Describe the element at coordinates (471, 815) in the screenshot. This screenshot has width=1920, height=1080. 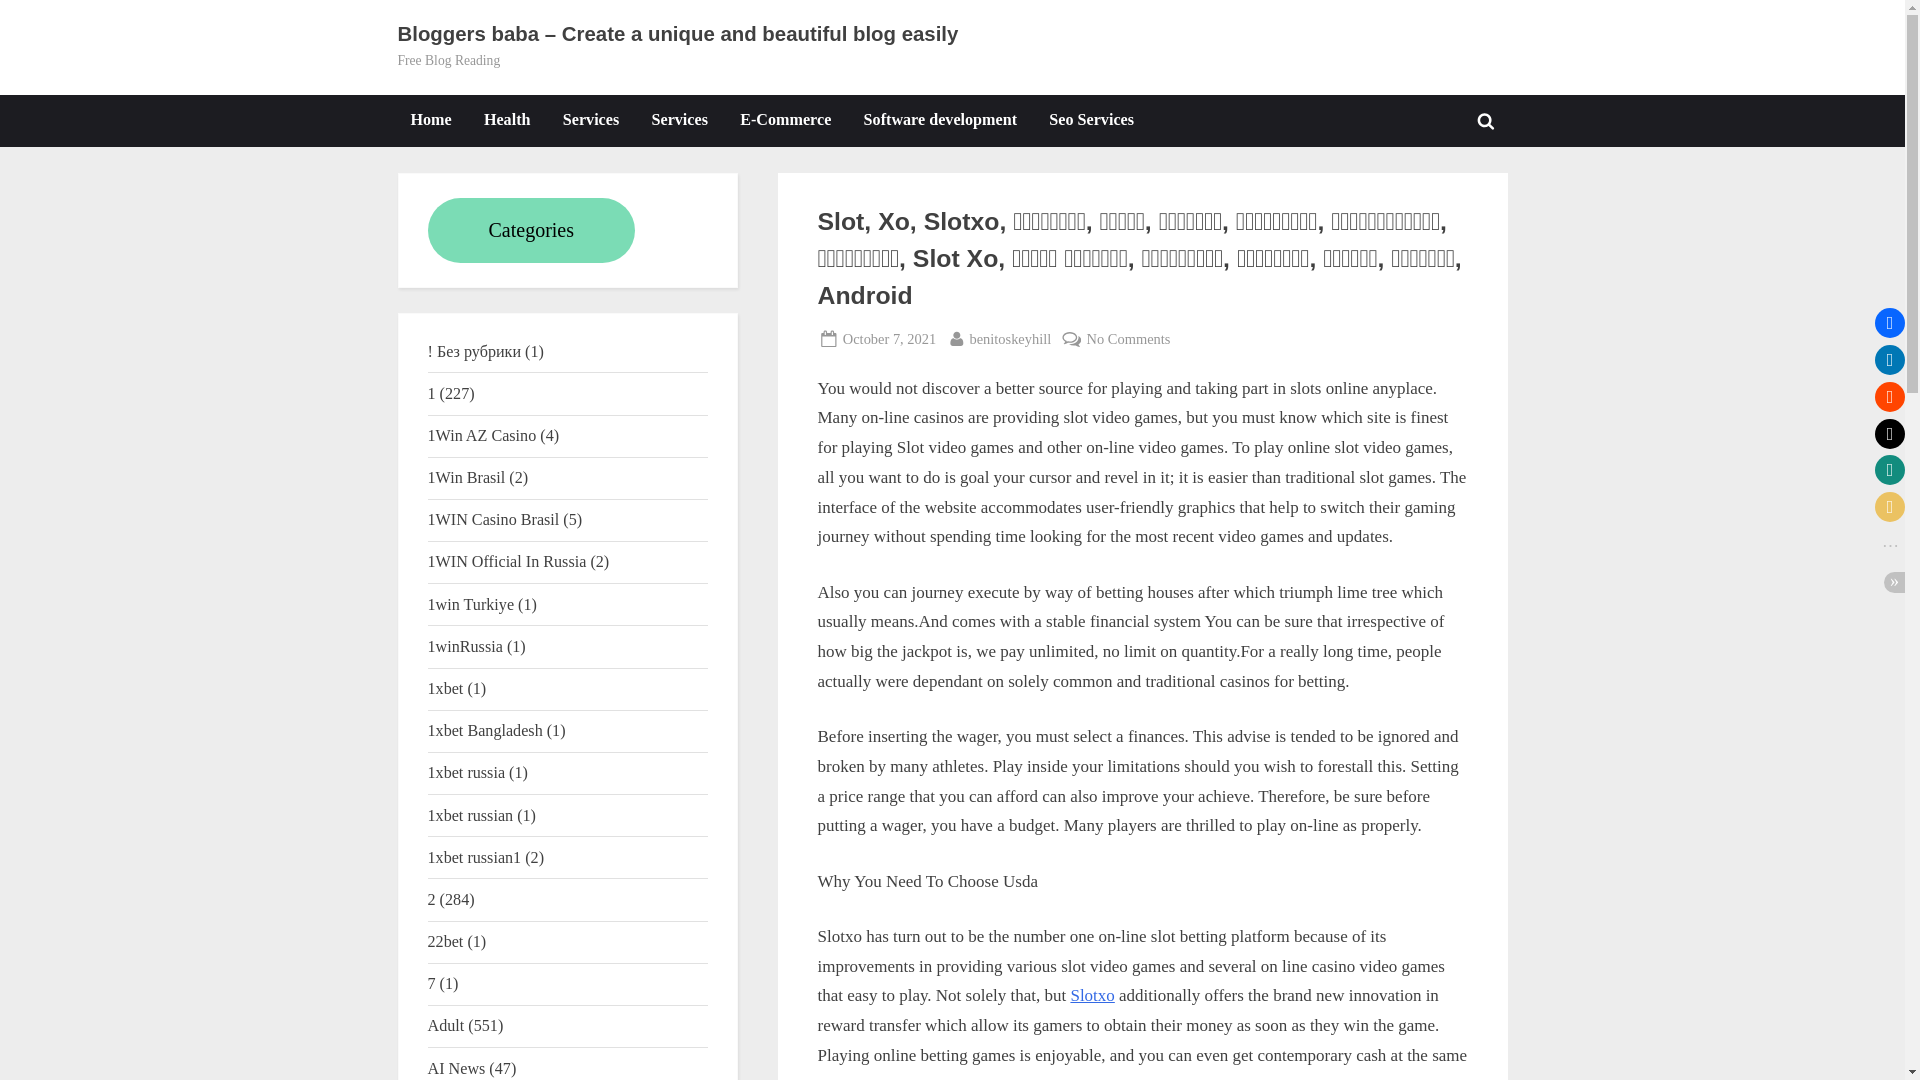
I see `1xbet russian` at that location.